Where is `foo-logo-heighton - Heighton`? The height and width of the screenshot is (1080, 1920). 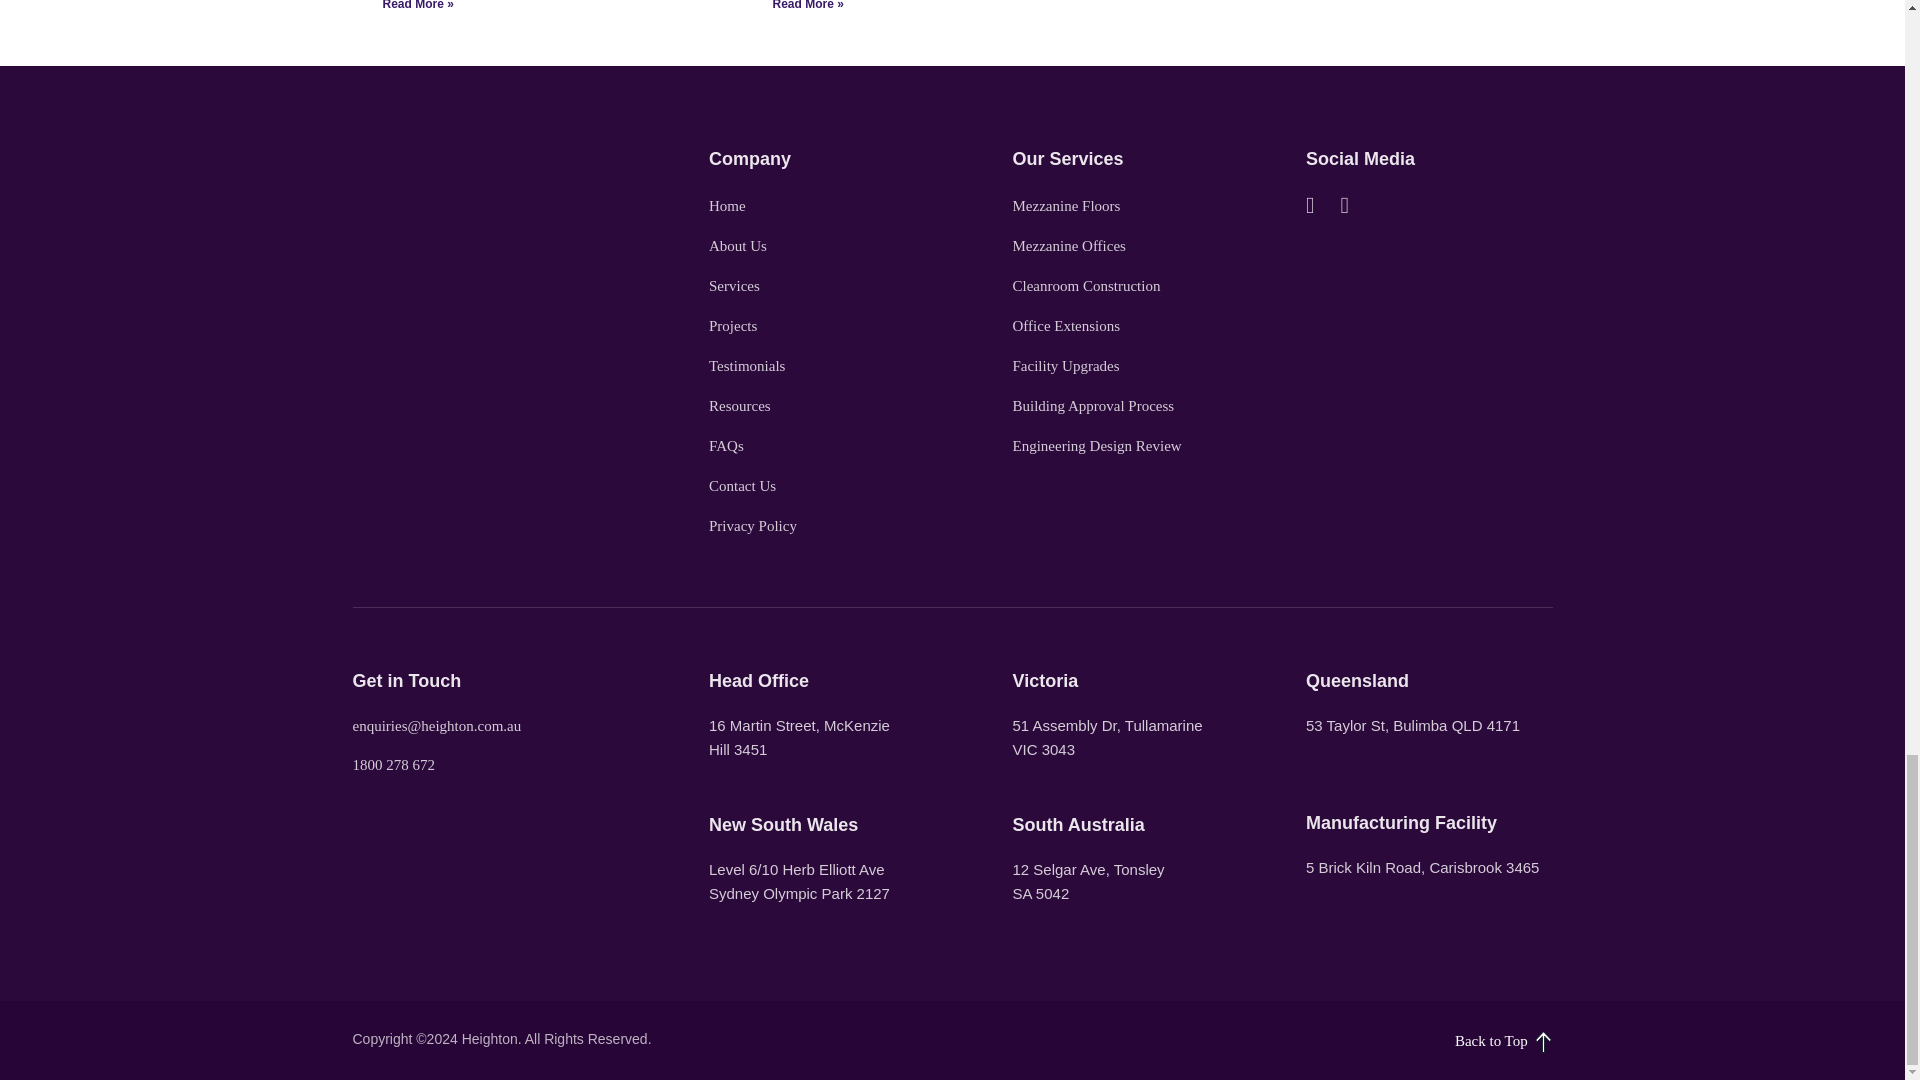
foo-logo-heighton - Heighton is located at coordinates (454, 165).